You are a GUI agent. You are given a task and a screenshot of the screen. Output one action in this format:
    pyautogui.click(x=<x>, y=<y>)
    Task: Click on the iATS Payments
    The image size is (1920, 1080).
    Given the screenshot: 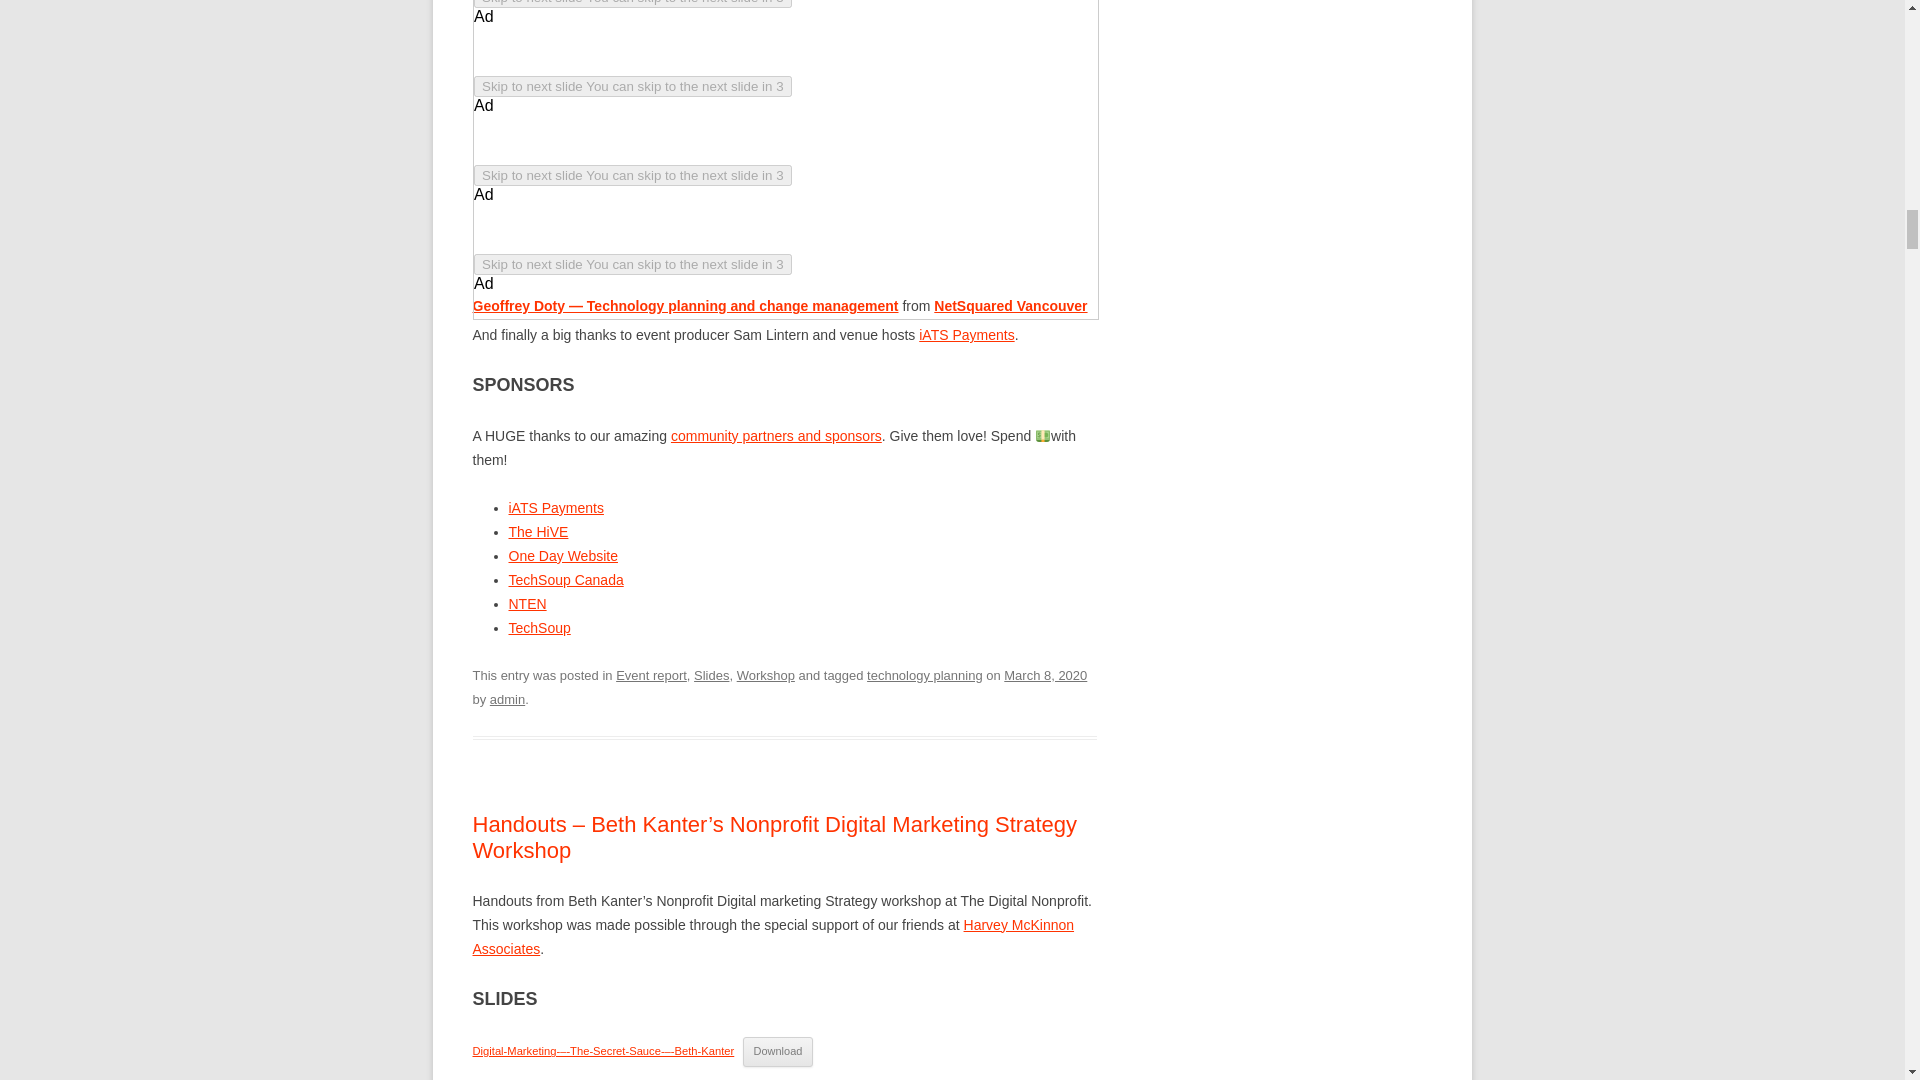 What is the action you would take?
    pyautogui.click(x=966, y=335)
    